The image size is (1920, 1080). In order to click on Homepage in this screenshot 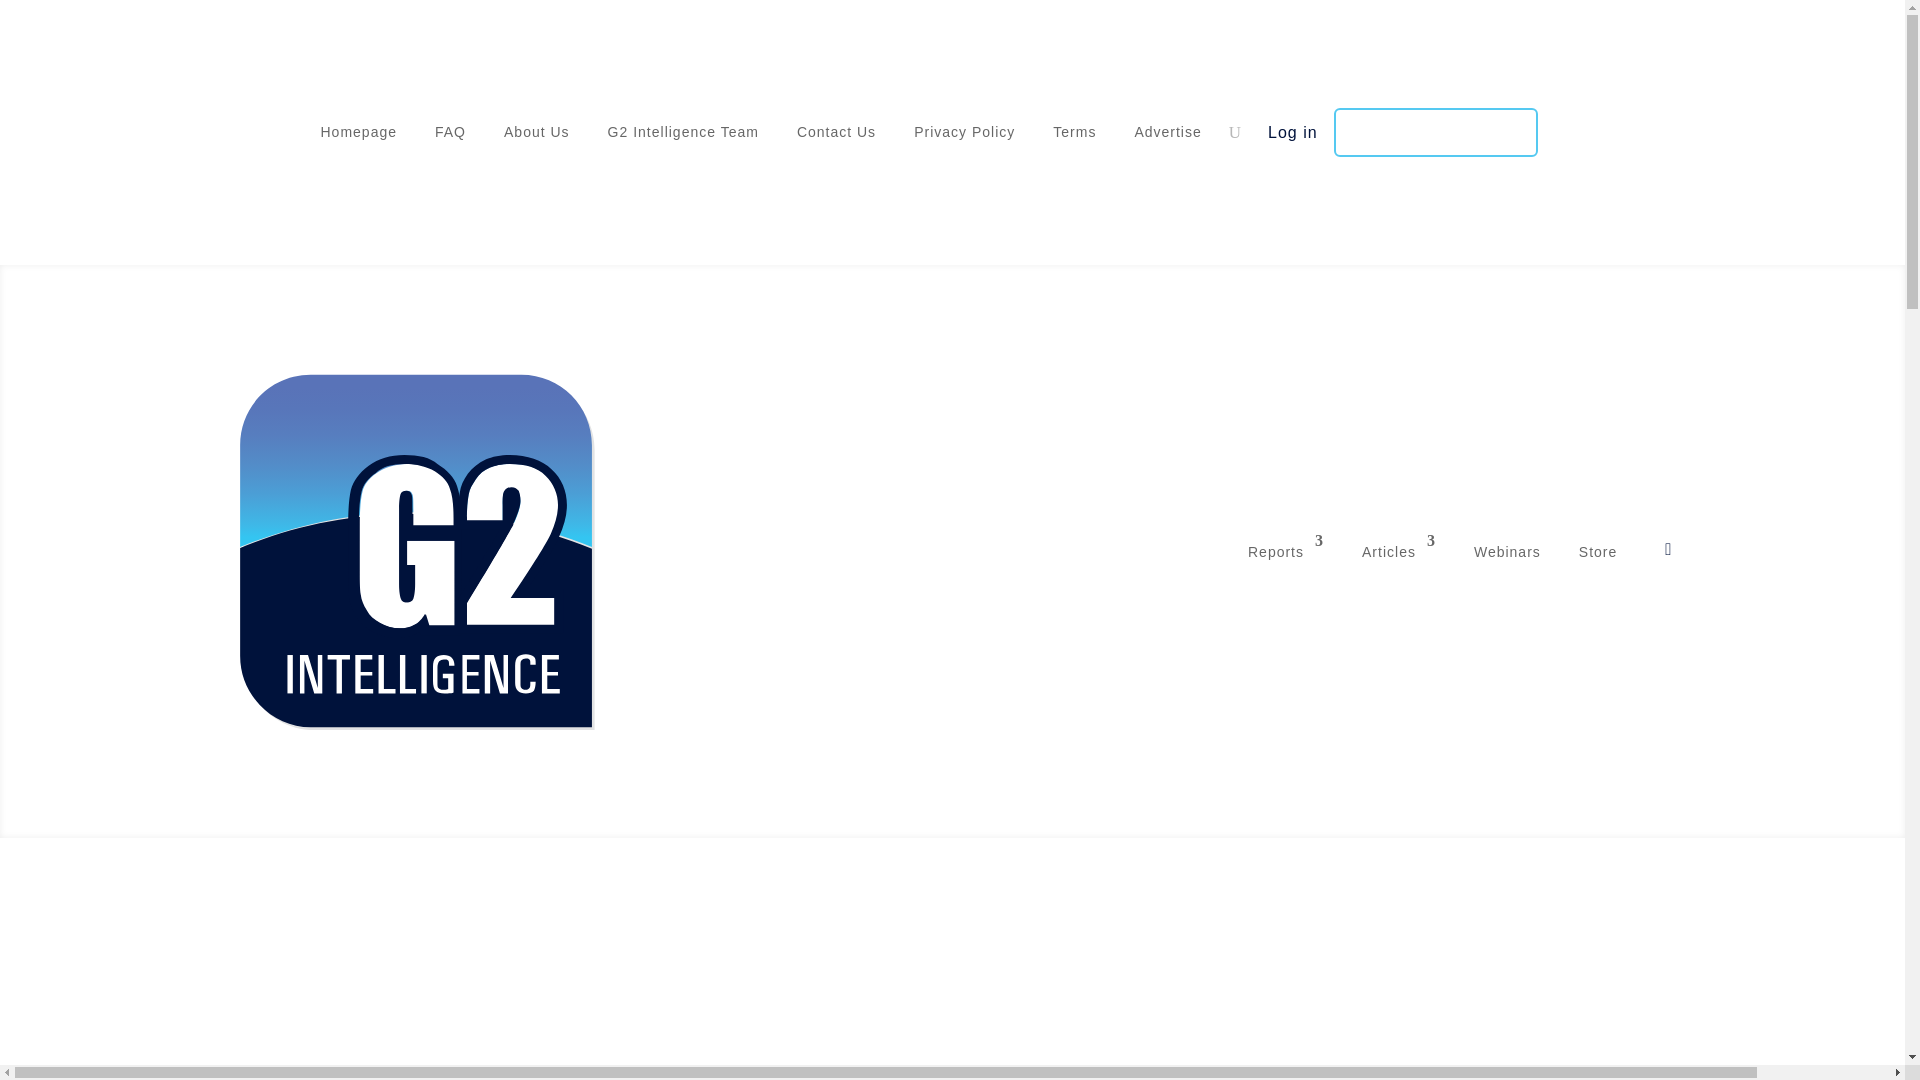, I will do `click(358, 137)`.